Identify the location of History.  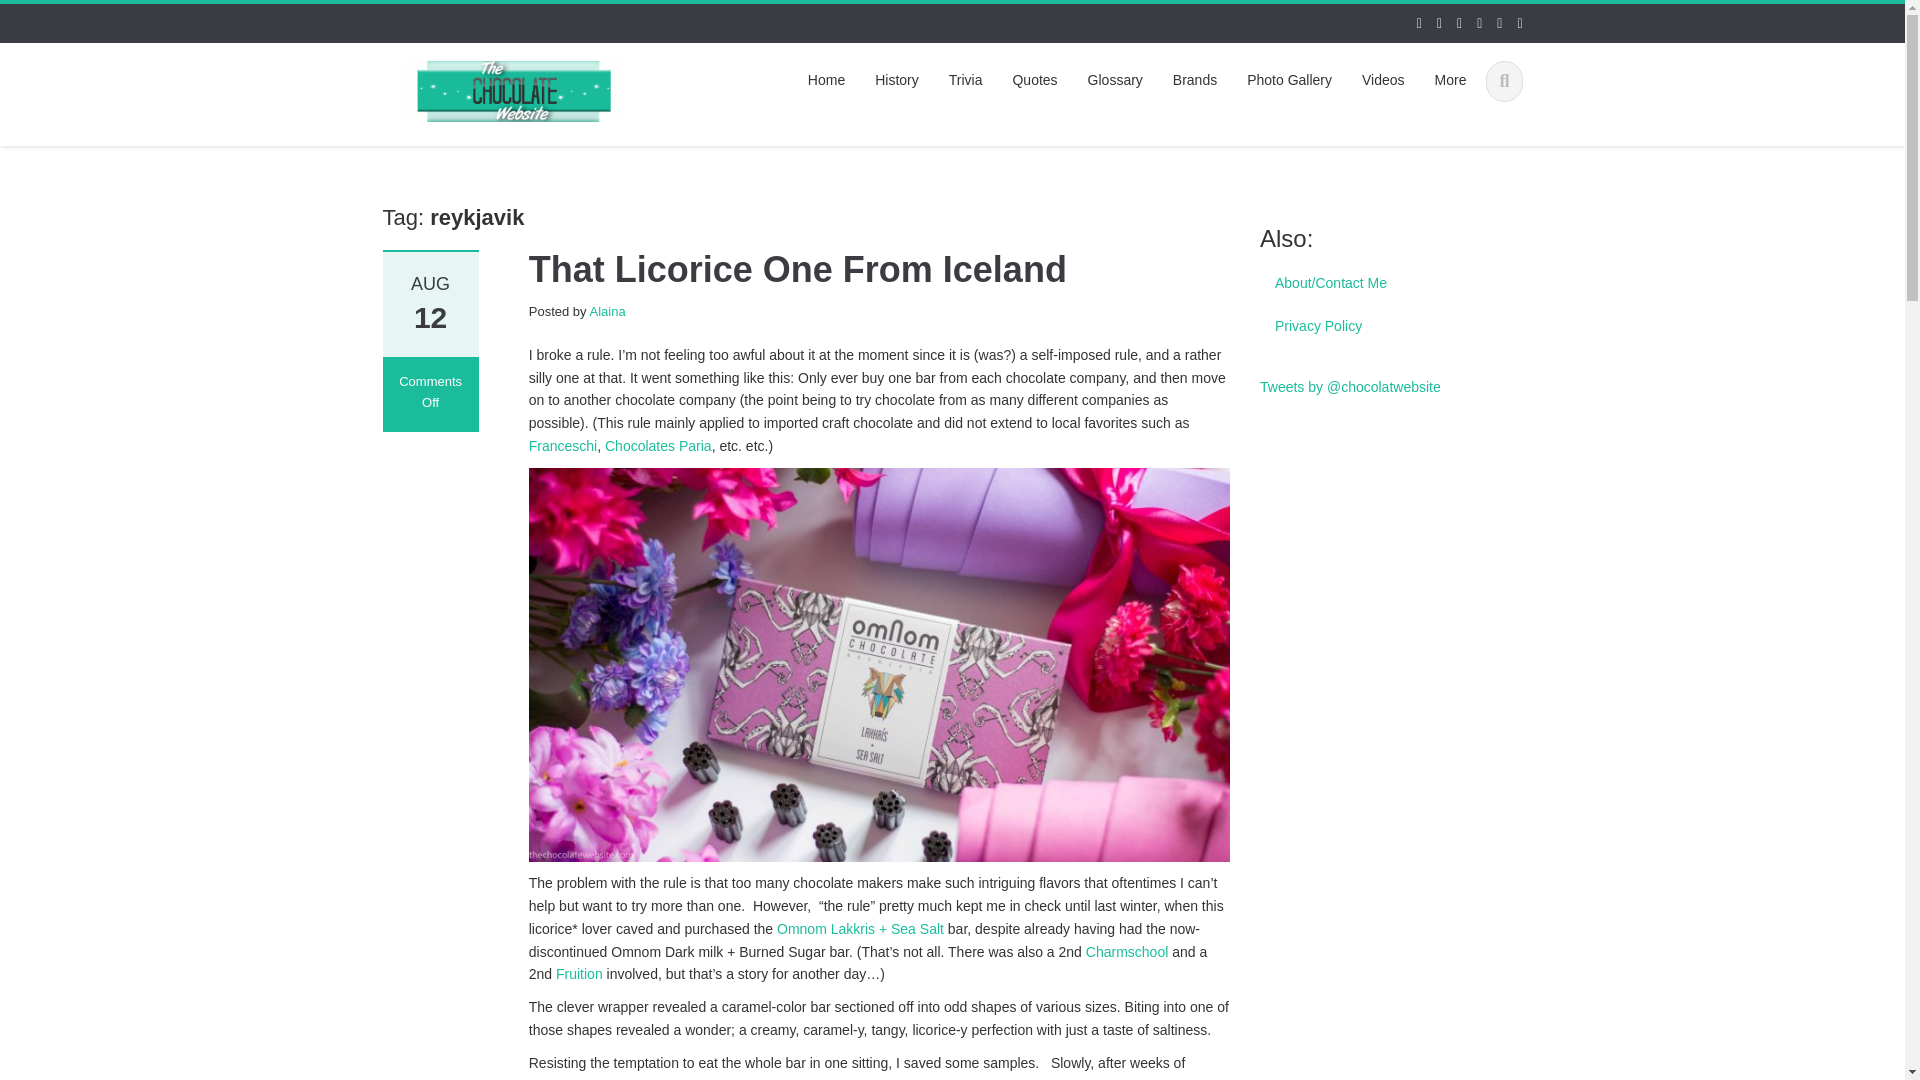
(896, 80).